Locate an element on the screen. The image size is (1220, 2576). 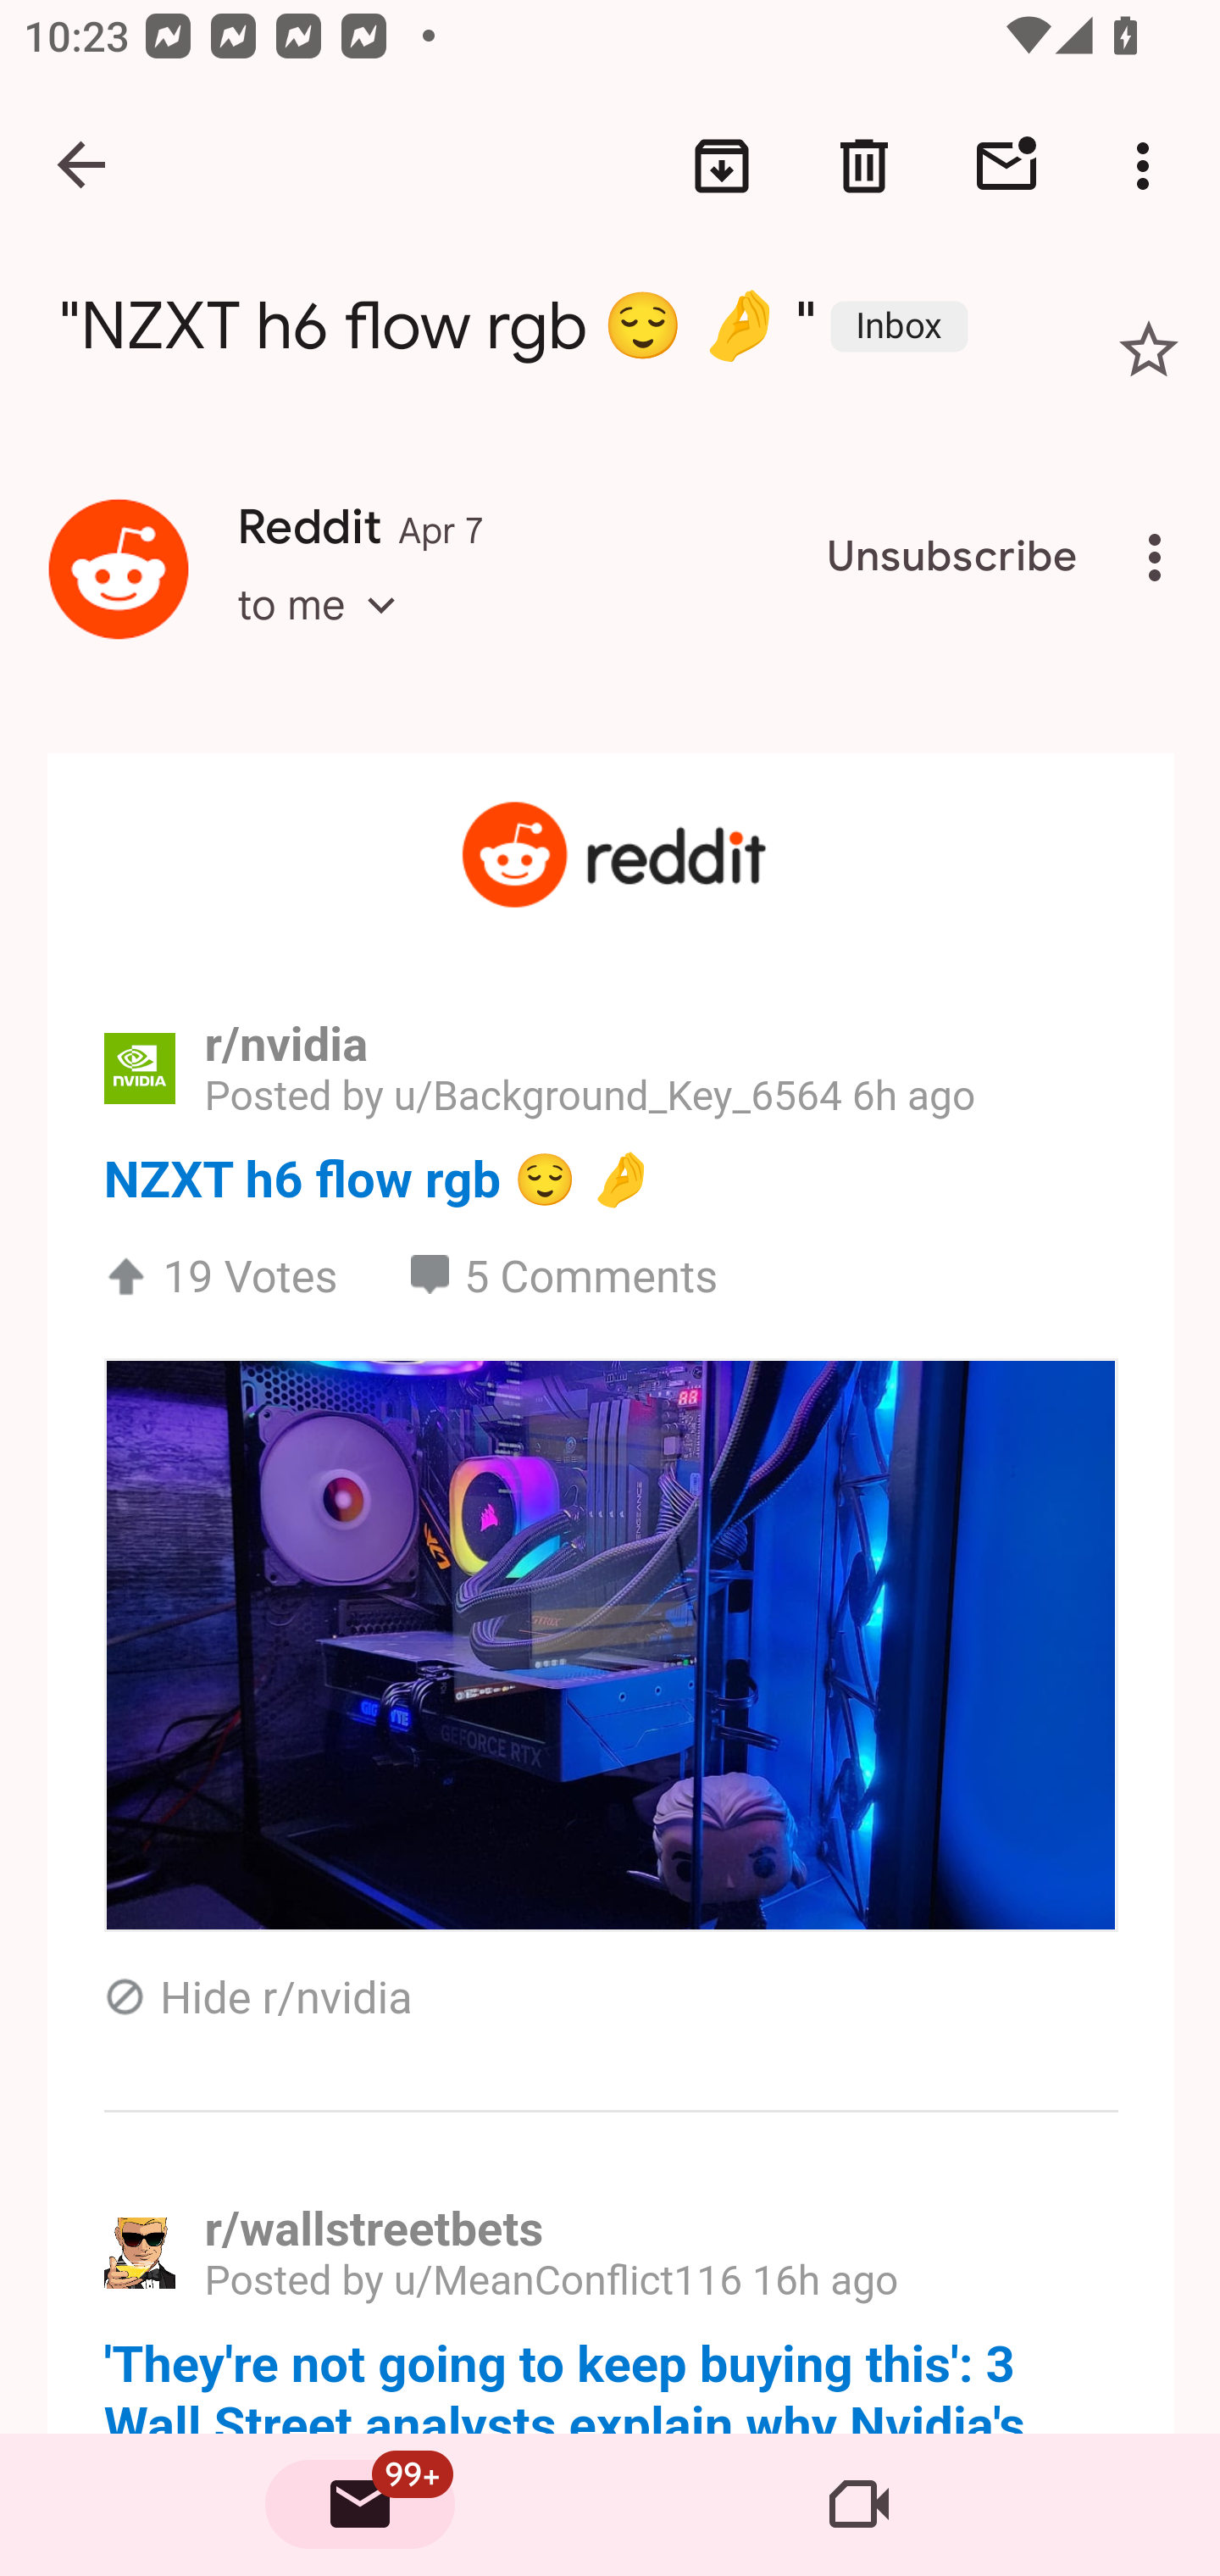
Archive is located at coordinates (722, 166).